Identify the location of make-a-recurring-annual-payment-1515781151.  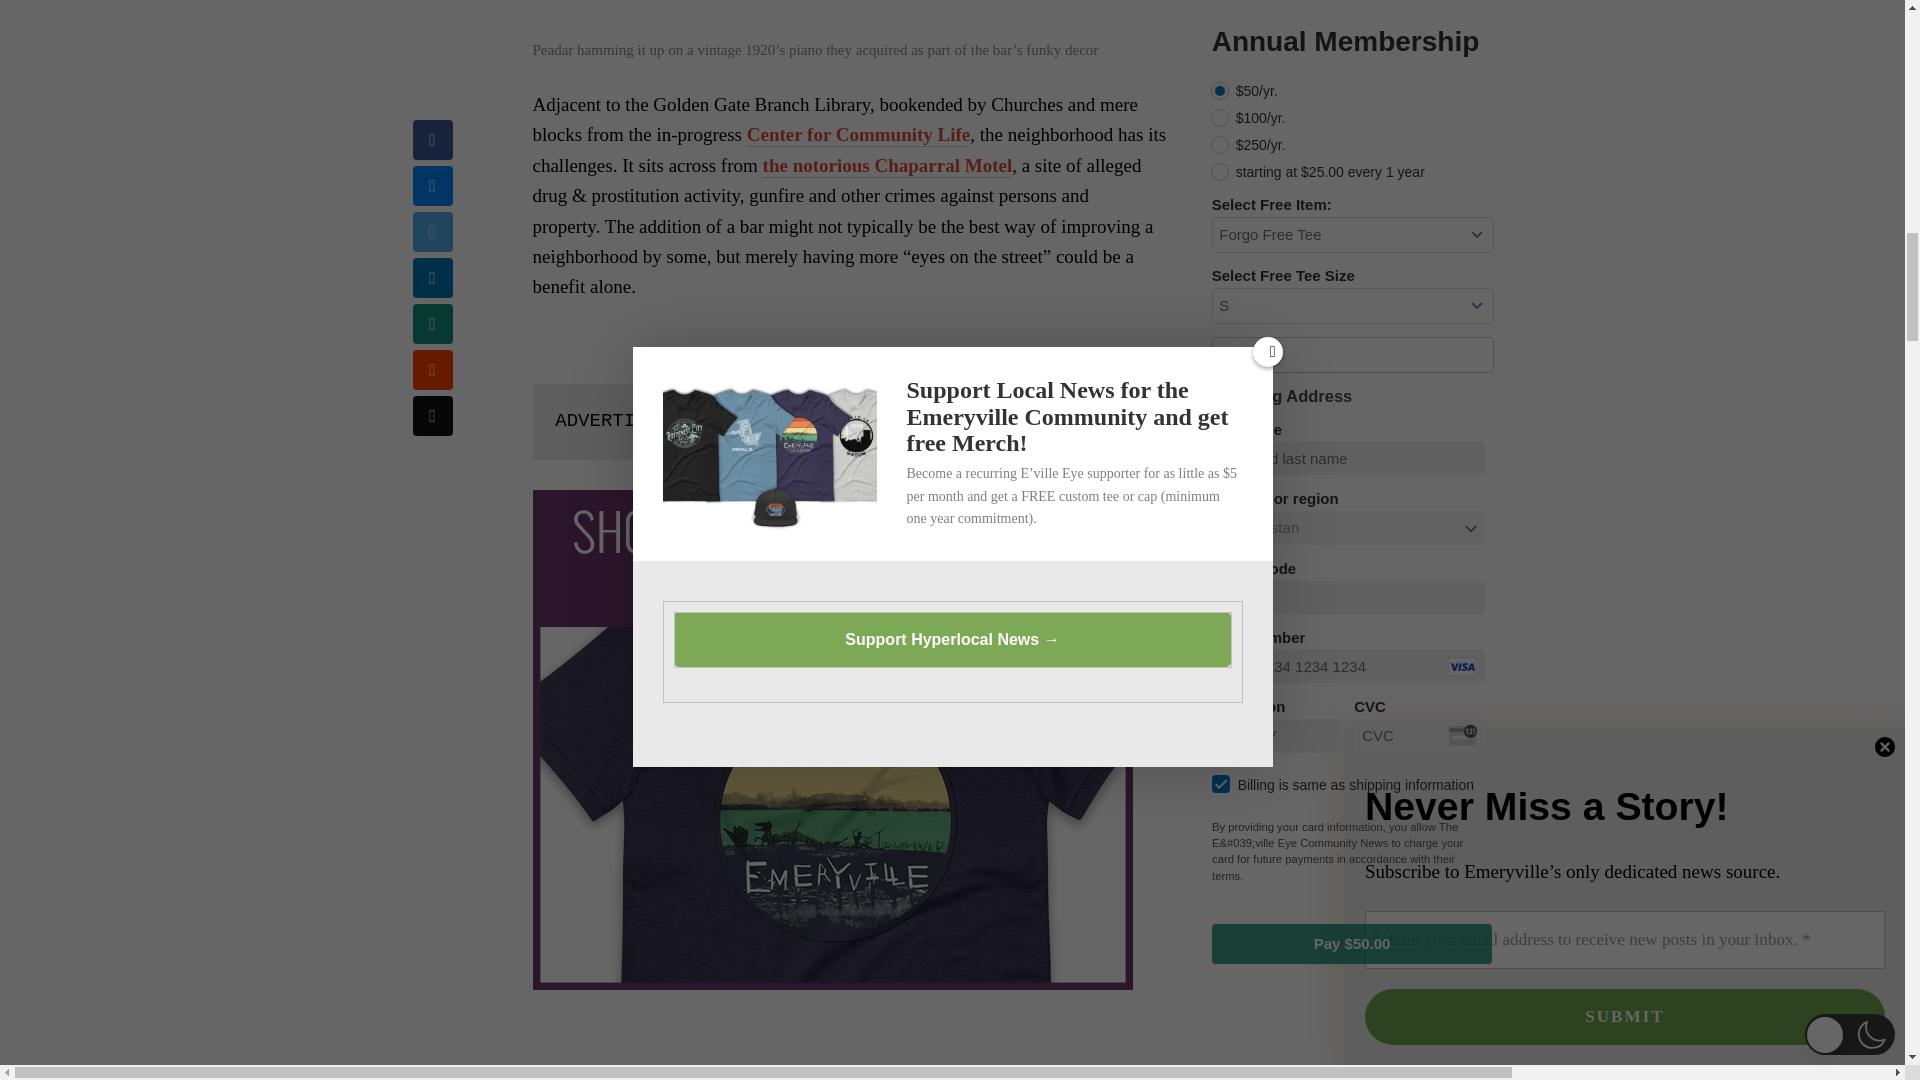
(1220, 91).